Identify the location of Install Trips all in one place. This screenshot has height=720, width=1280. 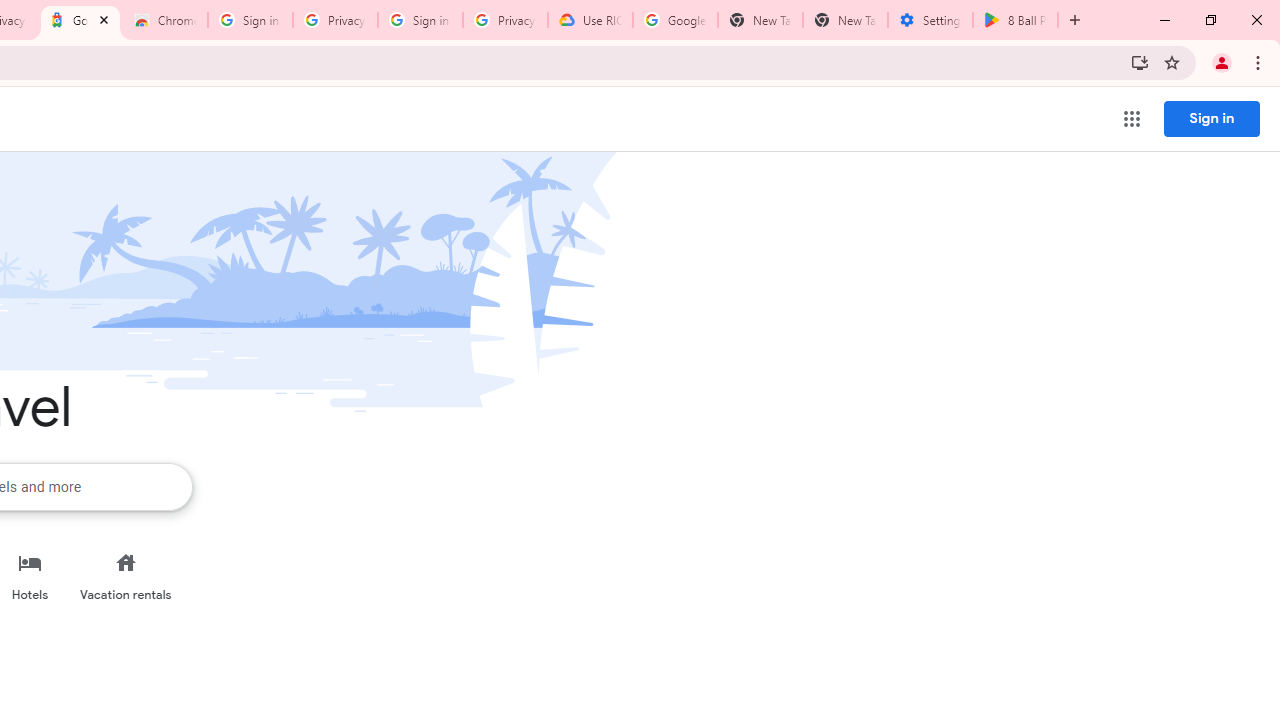
(1140, 62).